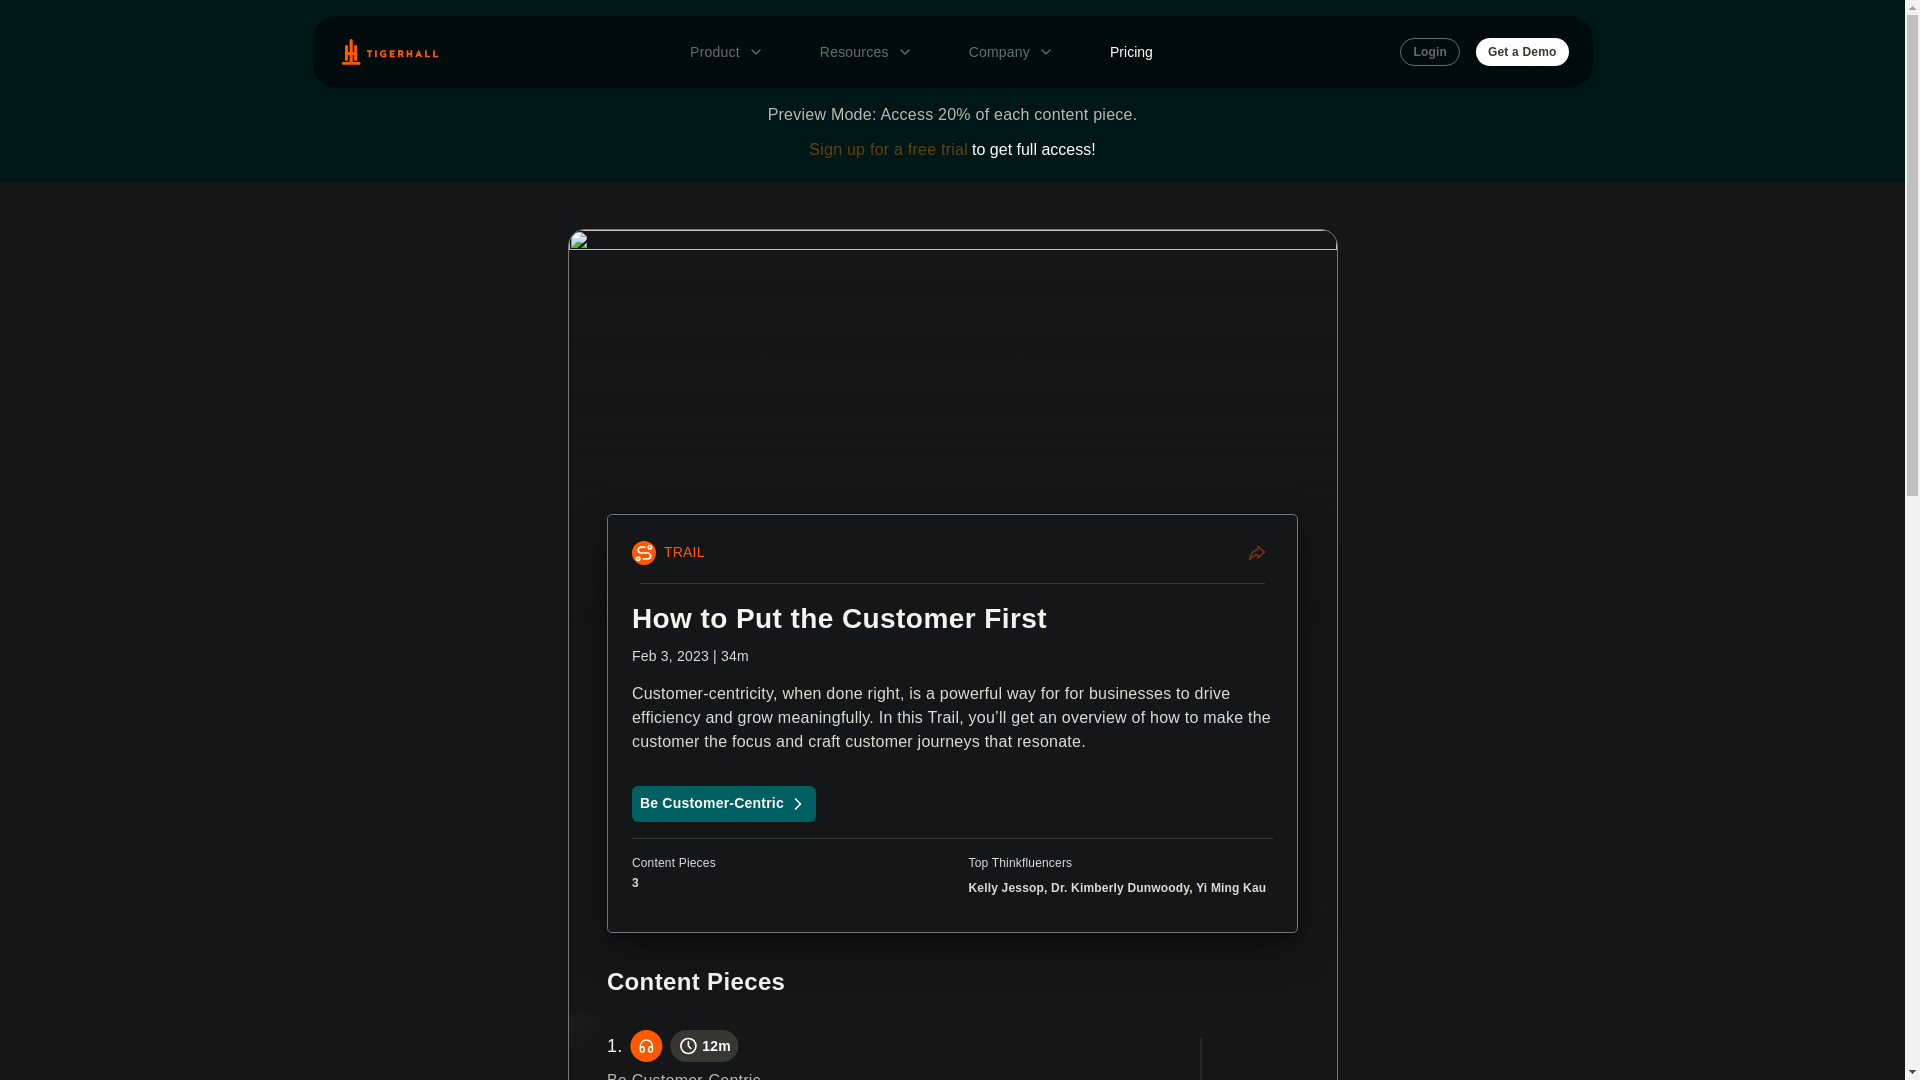 The height and width of the screenshot is (1080, 1920). Describe the element at coordinates (1132, 52) in the screenshot. I see `Pricing` at that location.